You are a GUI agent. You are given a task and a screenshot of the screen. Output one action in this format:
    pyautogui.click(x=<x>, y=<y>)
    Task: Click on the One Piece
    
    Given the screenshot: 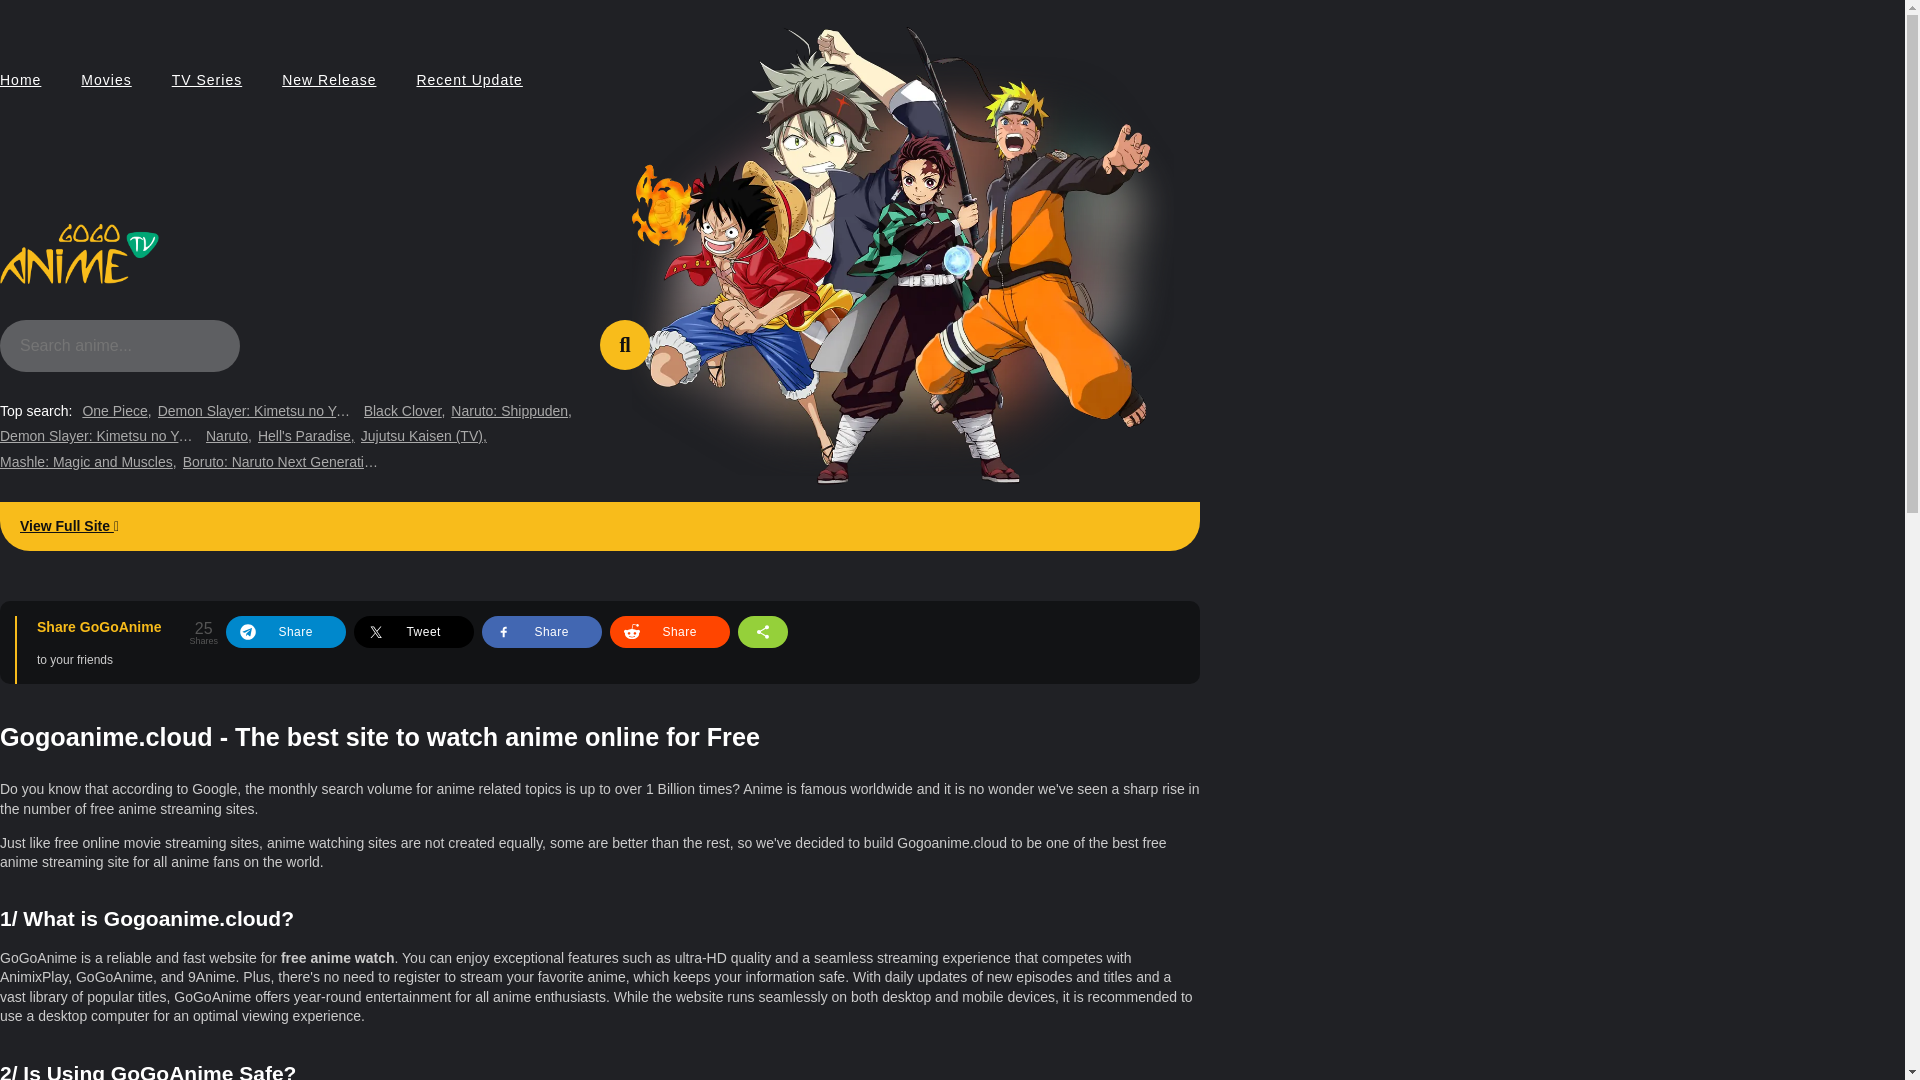 What is the action you would take?
    pyautogui.click(x=116, y=412)
    